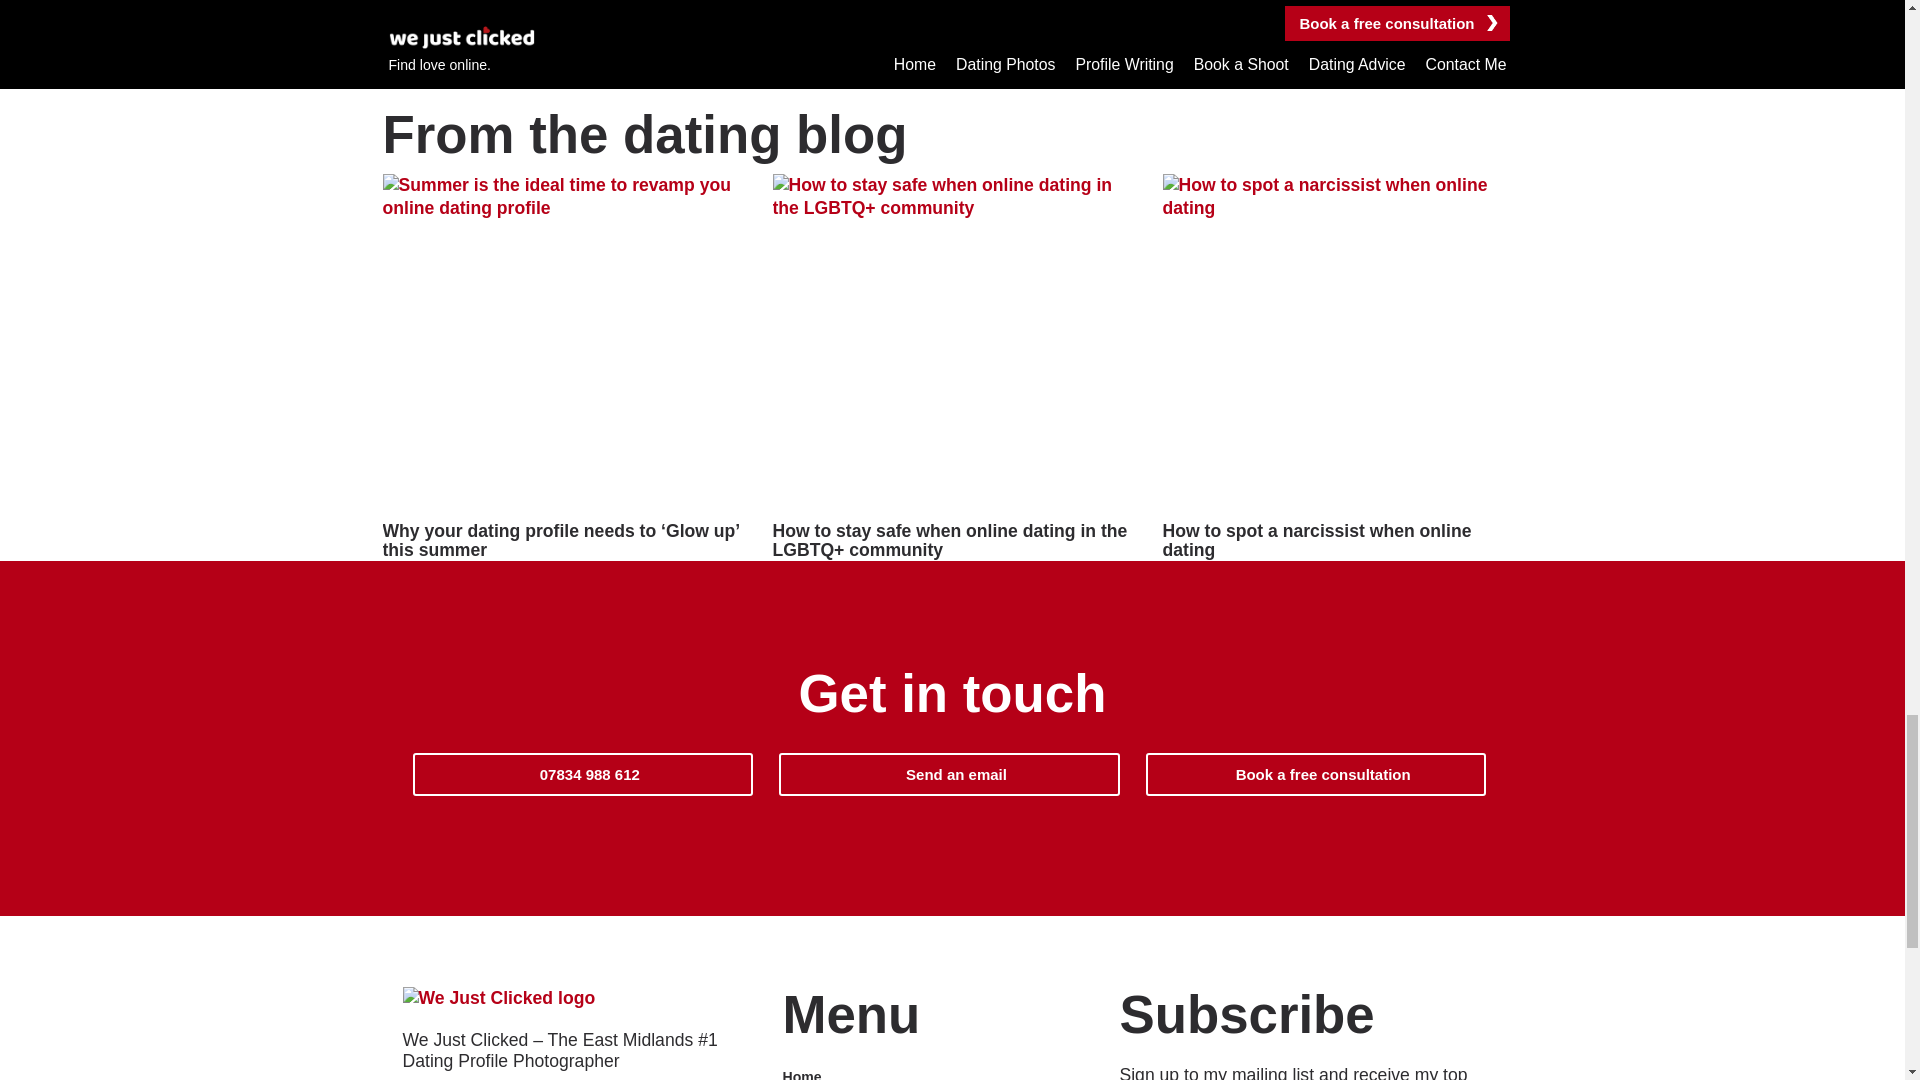  I want to click on Book a free consultation over the phone or via Zoom, so click(1316, 774).